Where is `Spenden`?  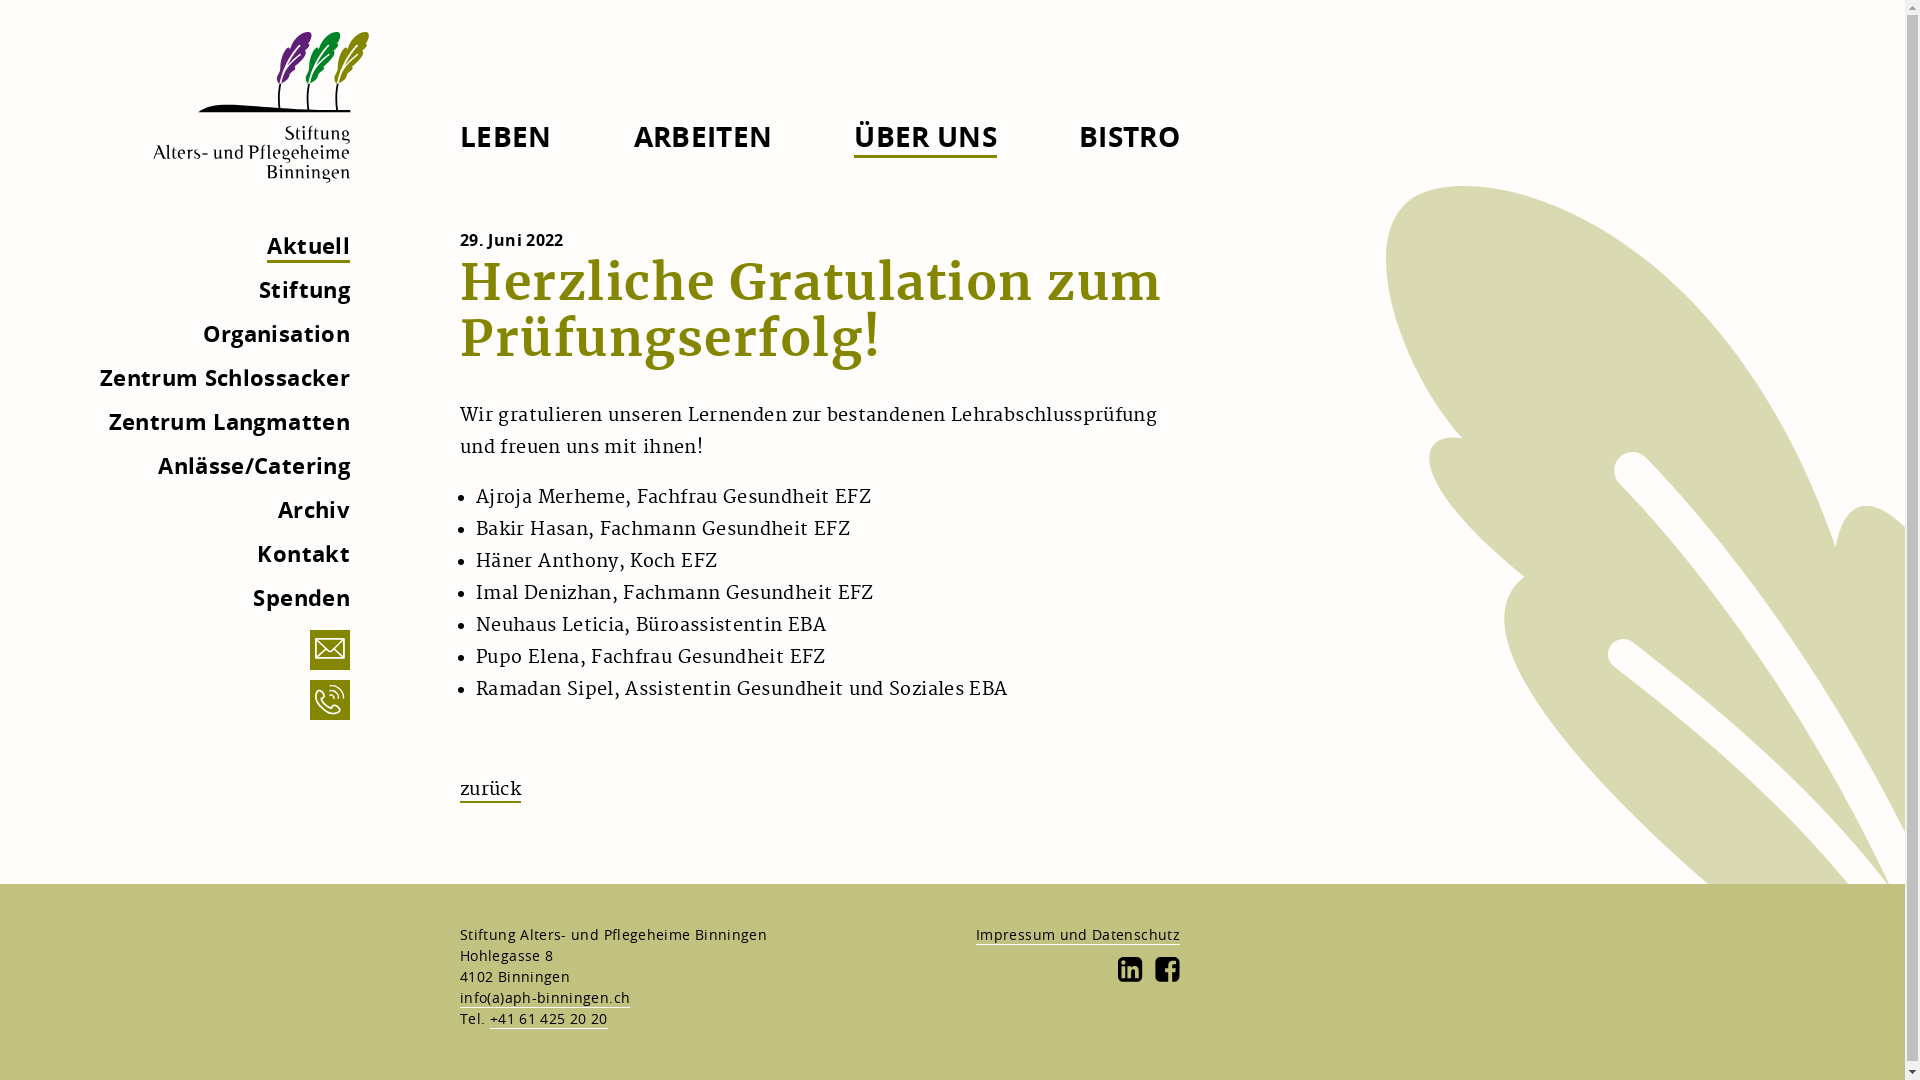 Spenden is located at coordinates (302, 597).